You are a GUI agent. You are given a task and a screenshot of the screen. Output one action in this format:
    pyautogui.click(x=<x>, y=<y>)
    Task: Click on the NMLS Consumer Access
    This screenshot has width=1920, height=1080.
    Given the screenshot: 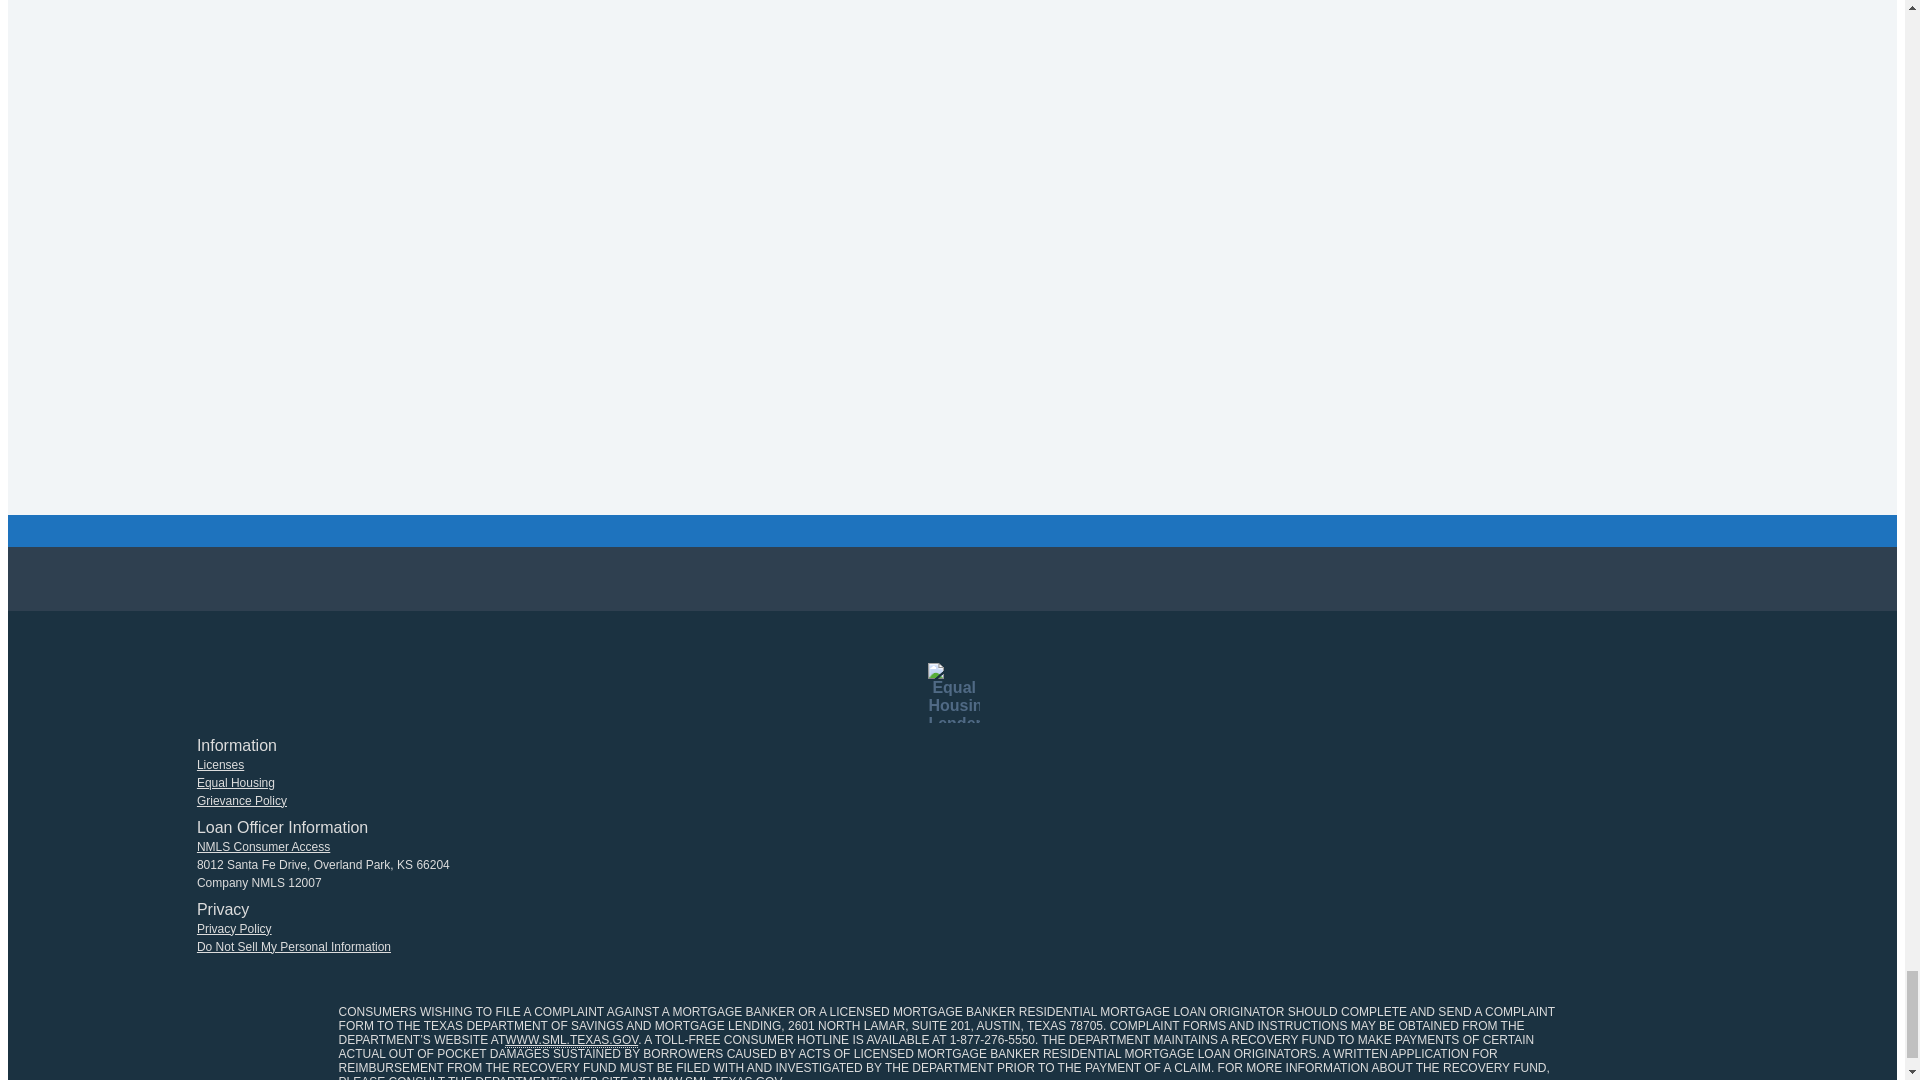 What is the action you would take?
    pyautogui.click(x=264, y=847)
    